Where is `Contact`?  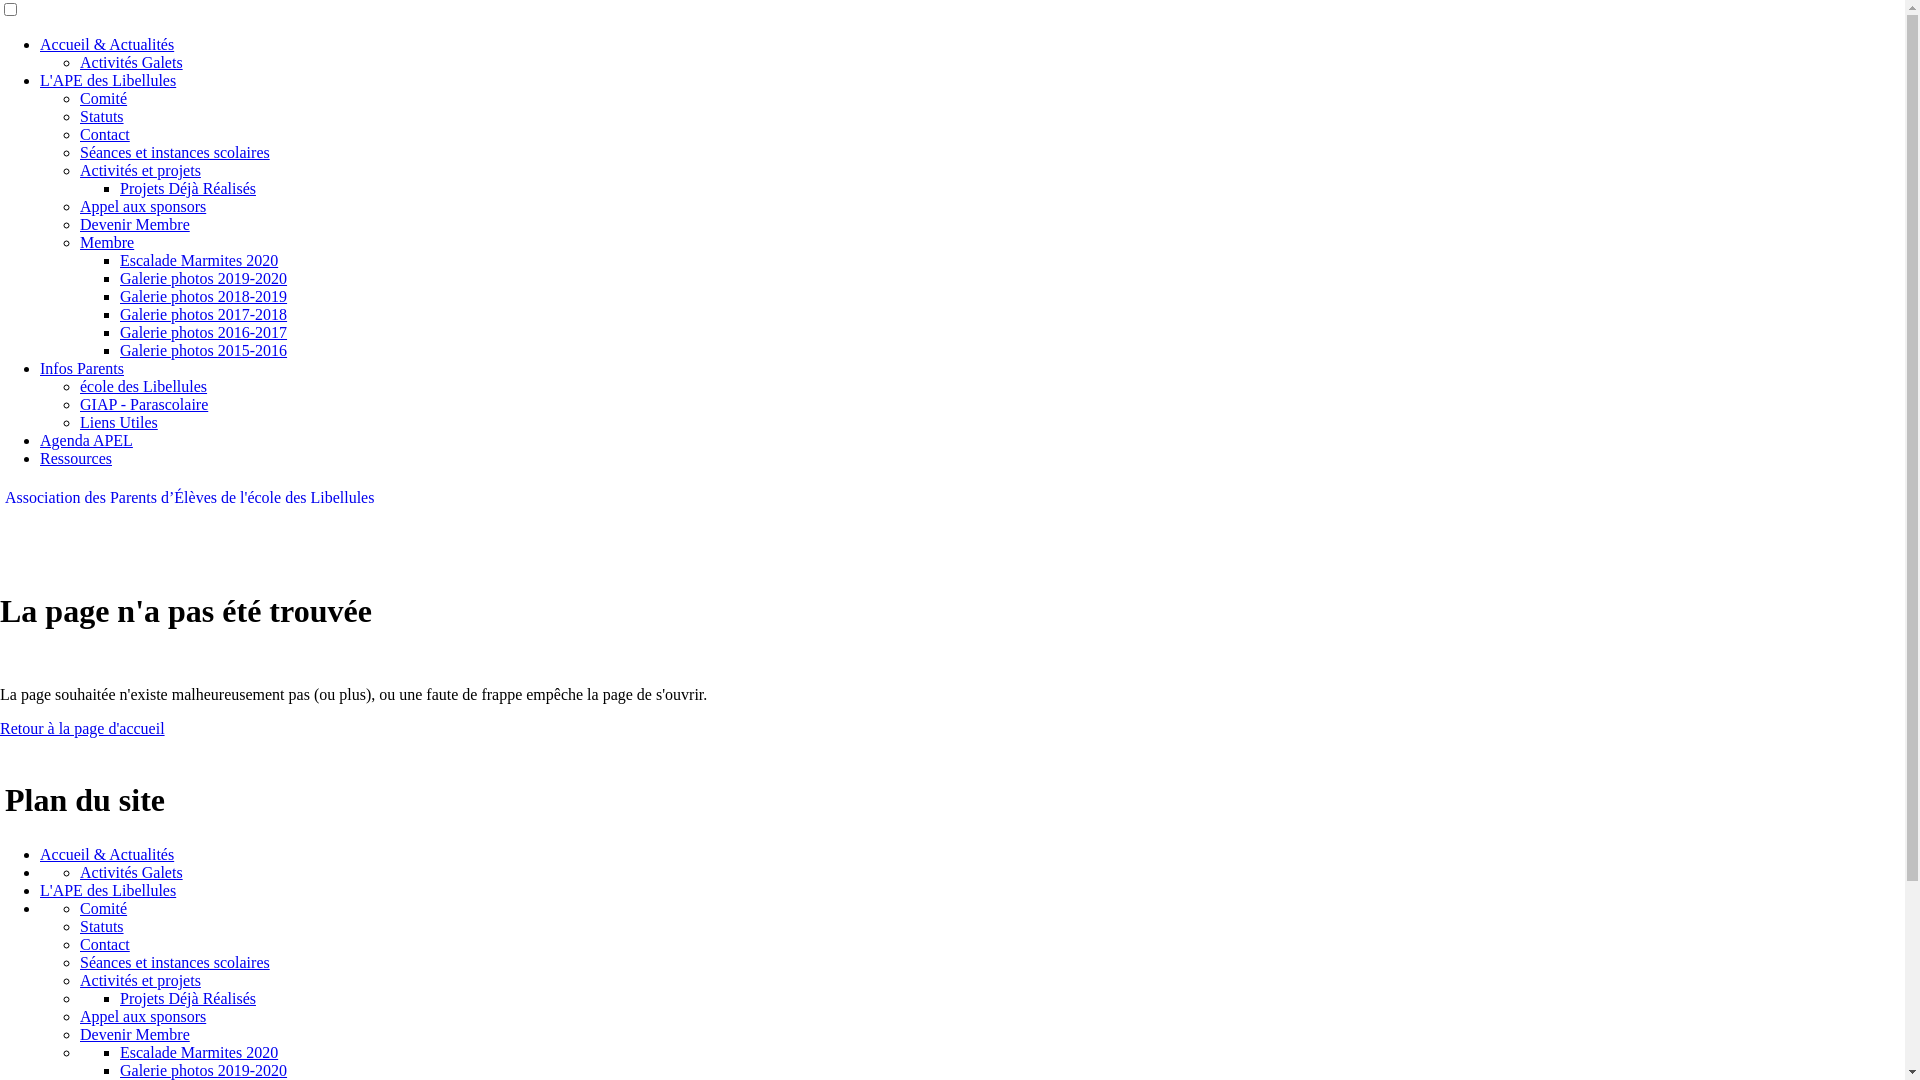
Contact is located at coordinates (105, 944).